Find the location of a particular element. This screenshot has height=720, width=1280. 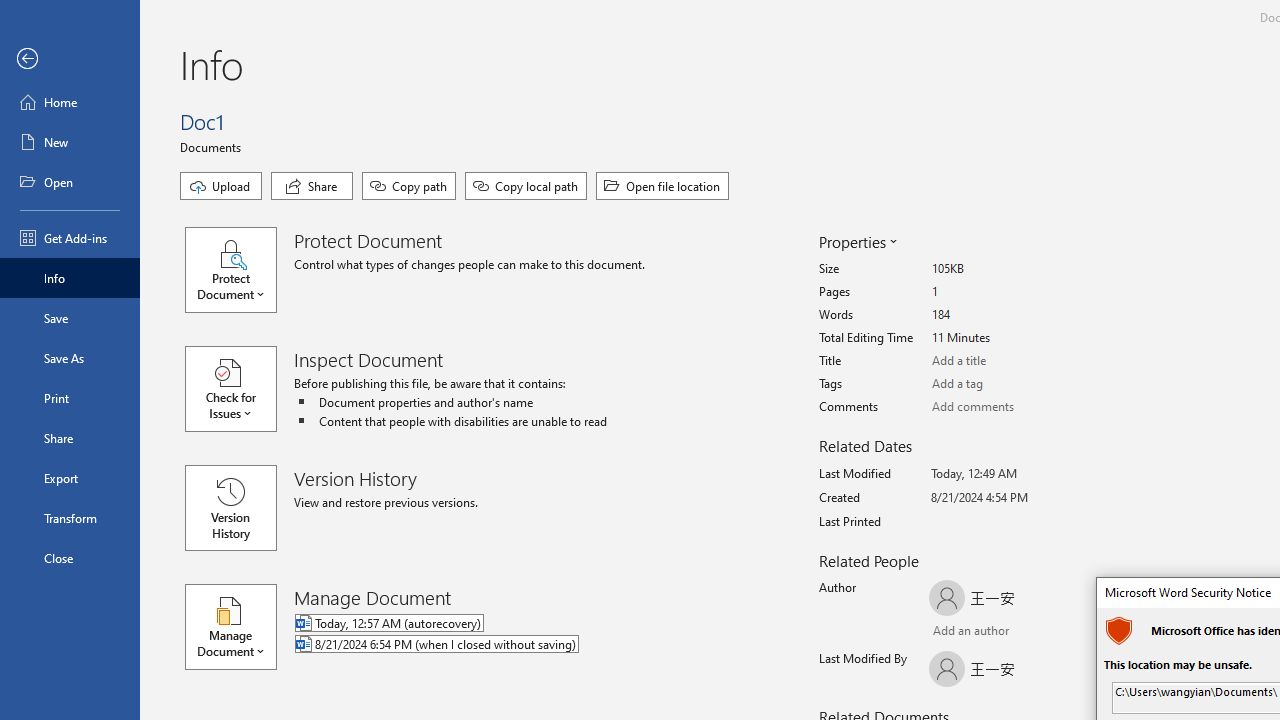

Tags is located at coordinates (1006, 384).